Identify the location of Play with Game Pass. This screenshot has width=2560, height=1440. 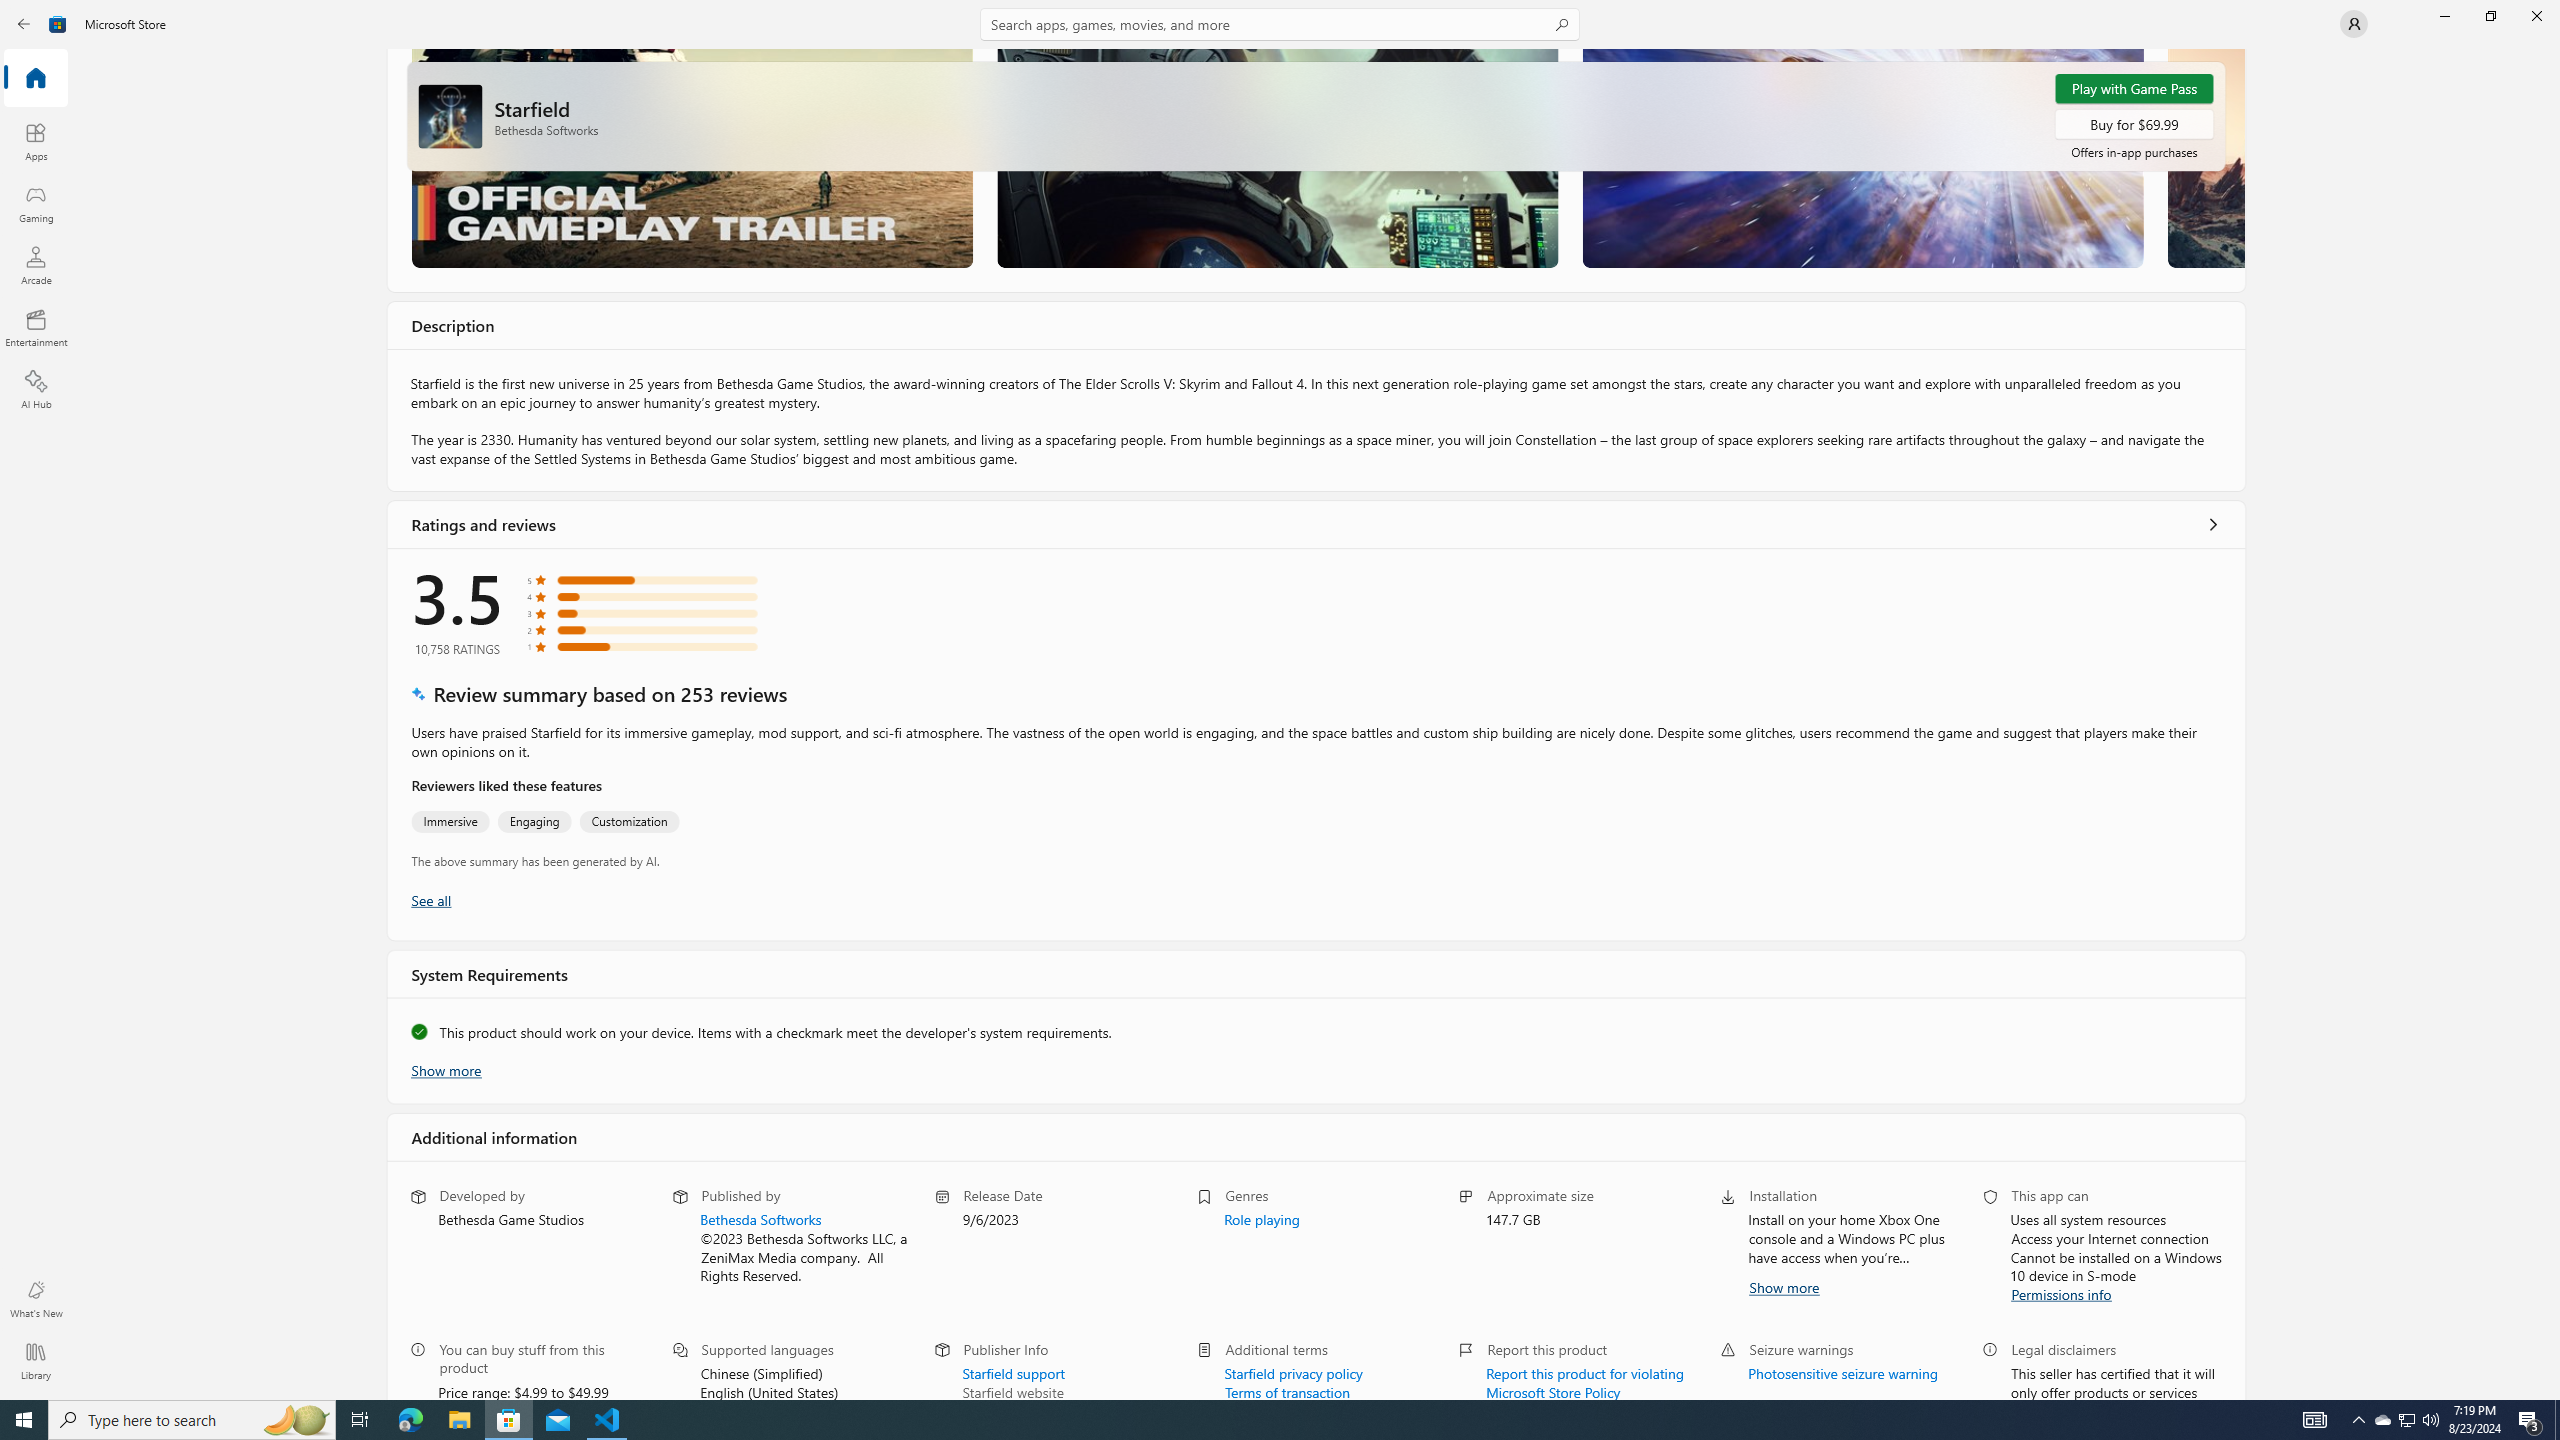
(2134, 88).